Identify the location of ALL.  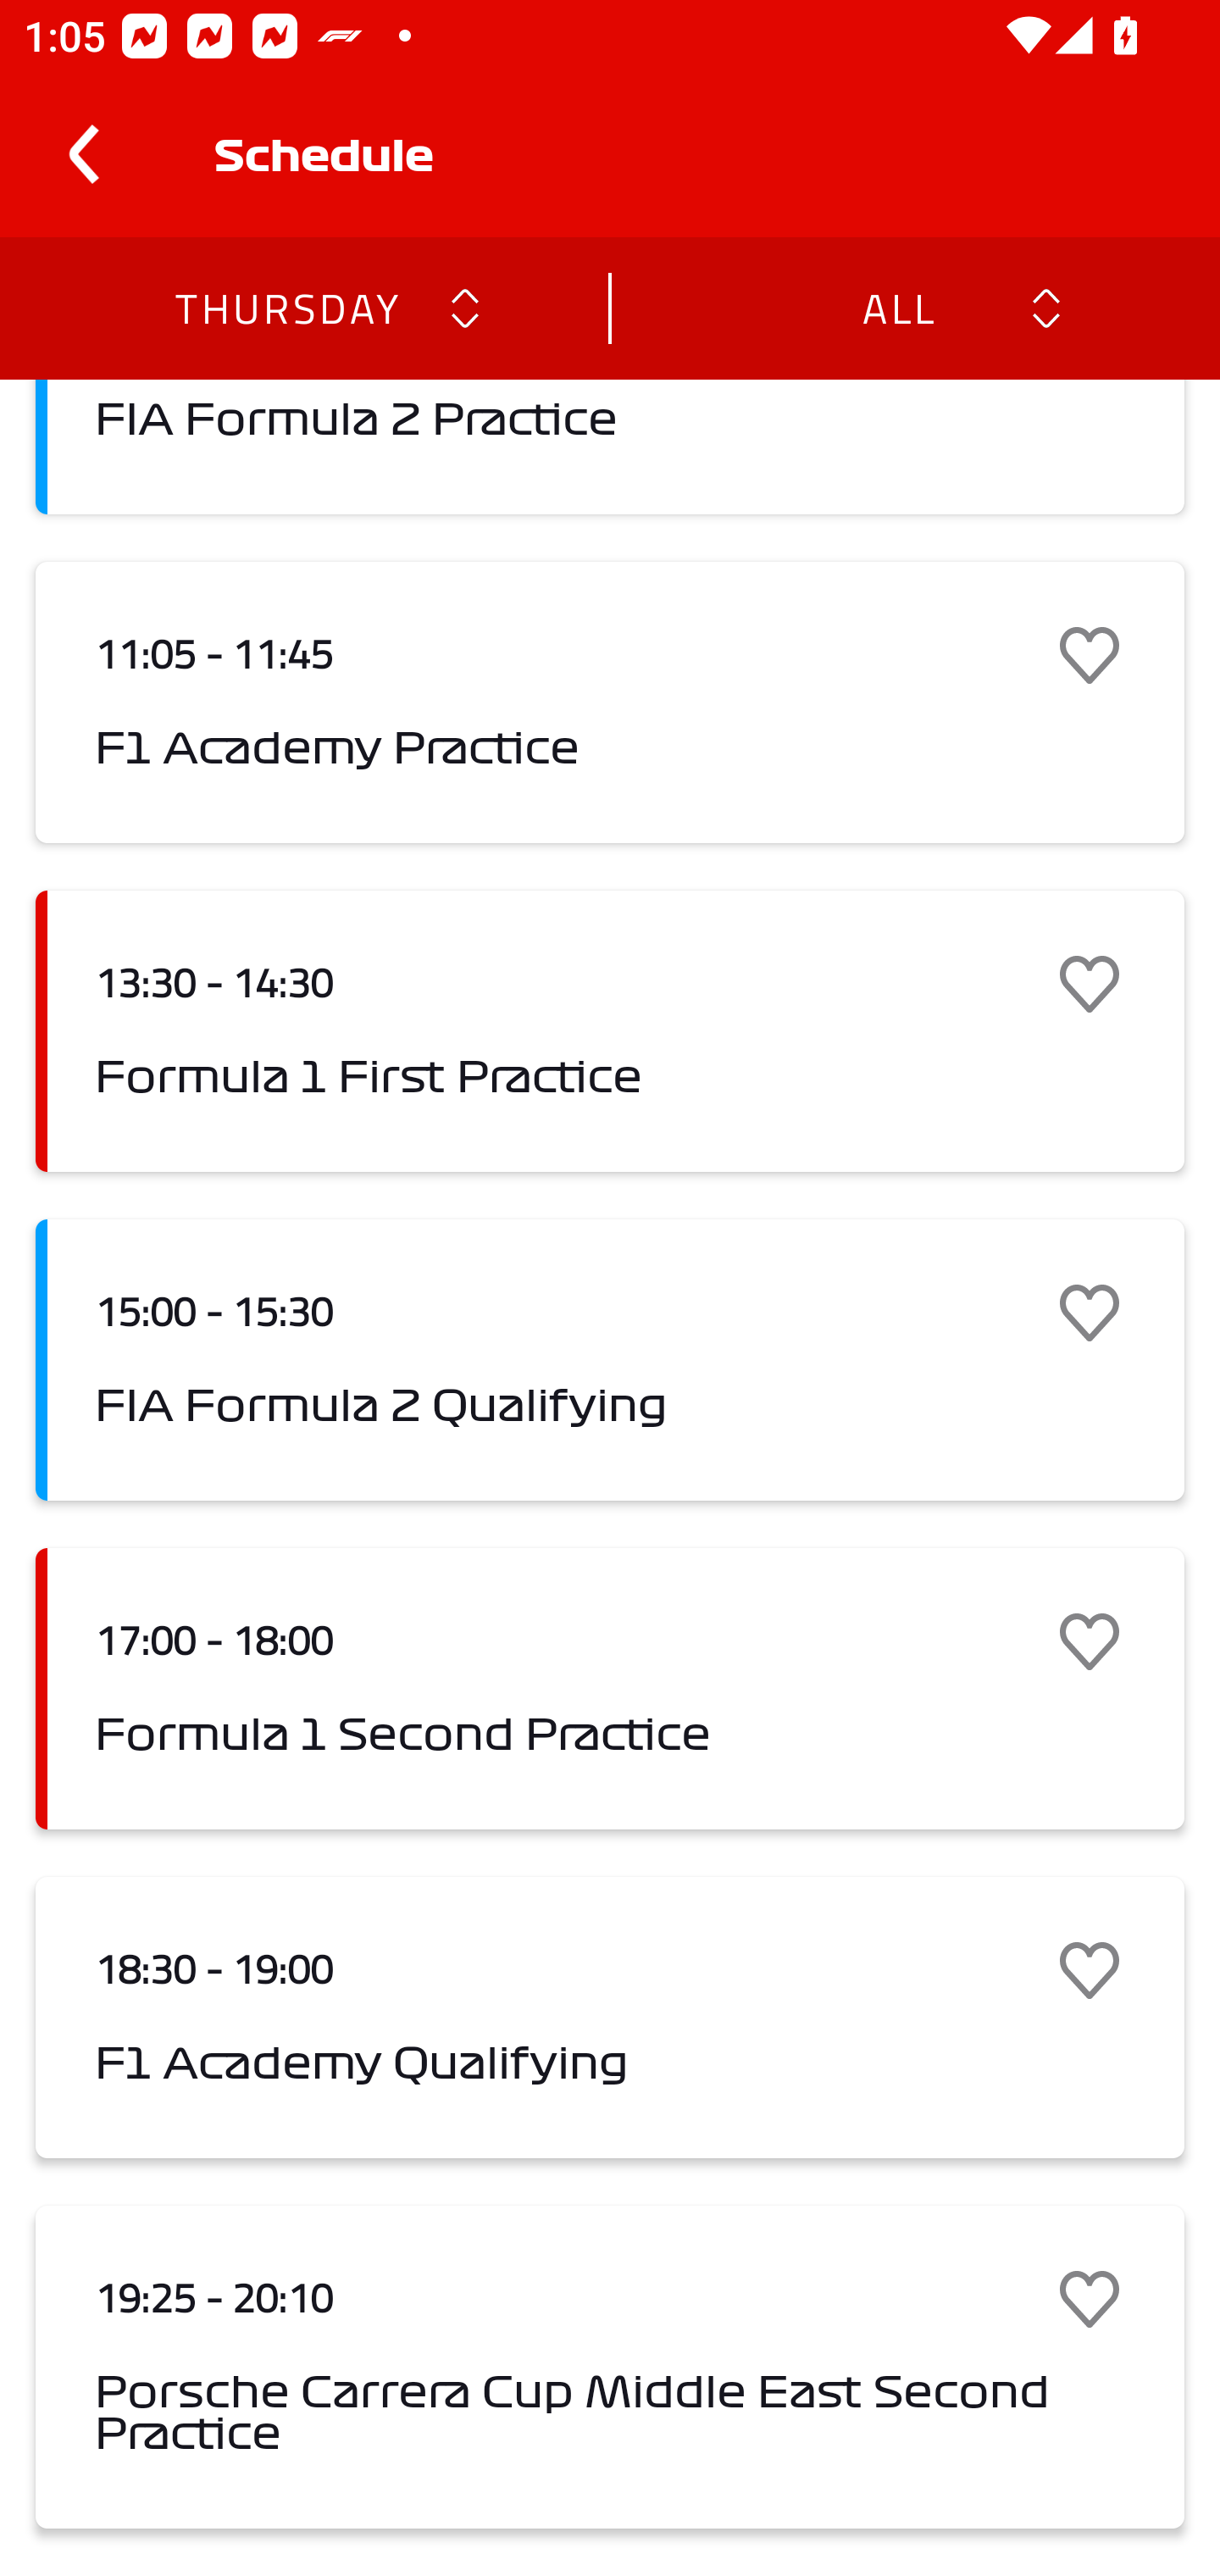
(897, 307).